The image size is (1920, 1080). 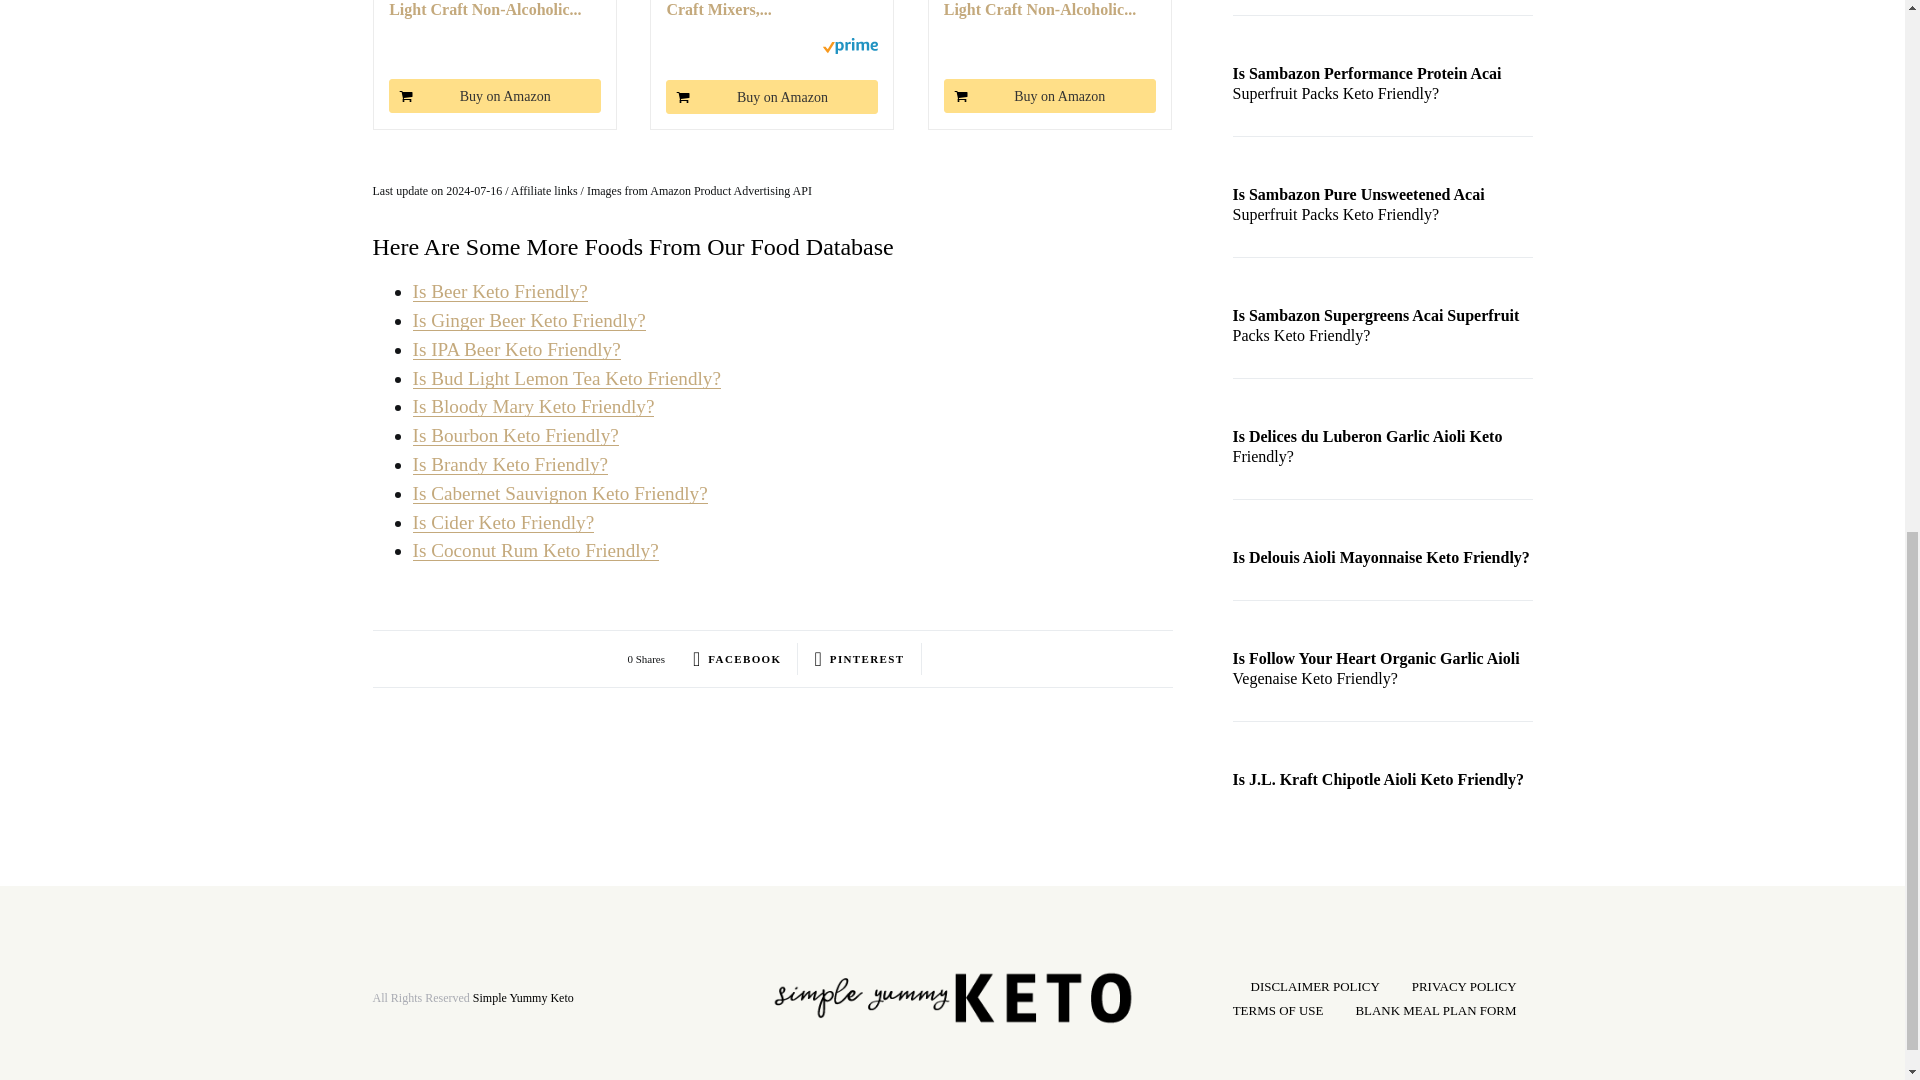 What do you see at coordinates (533, 406) in the screenshot?
I see `Is Bloody Mary Keto Friendly?` at bounding box center [533, 406].